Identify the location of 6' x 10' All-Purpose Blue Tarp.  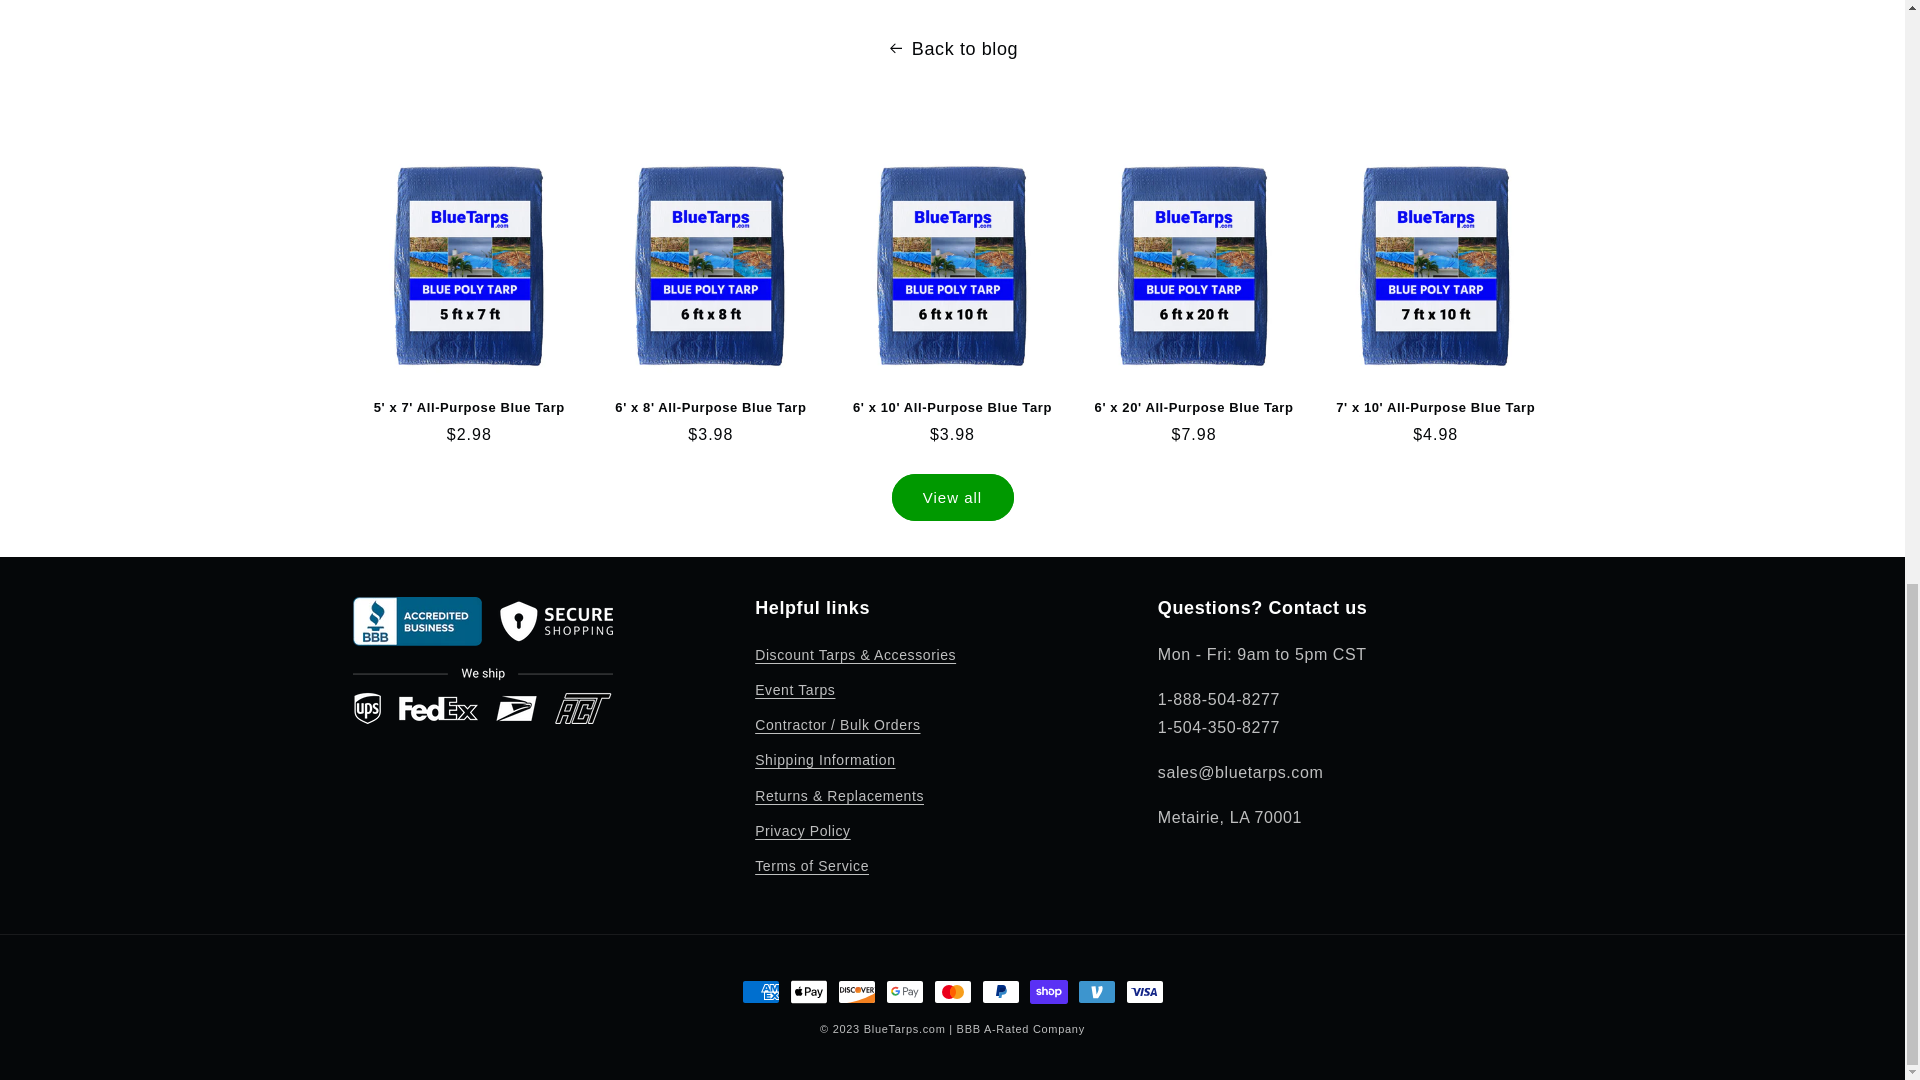
(952, 408).